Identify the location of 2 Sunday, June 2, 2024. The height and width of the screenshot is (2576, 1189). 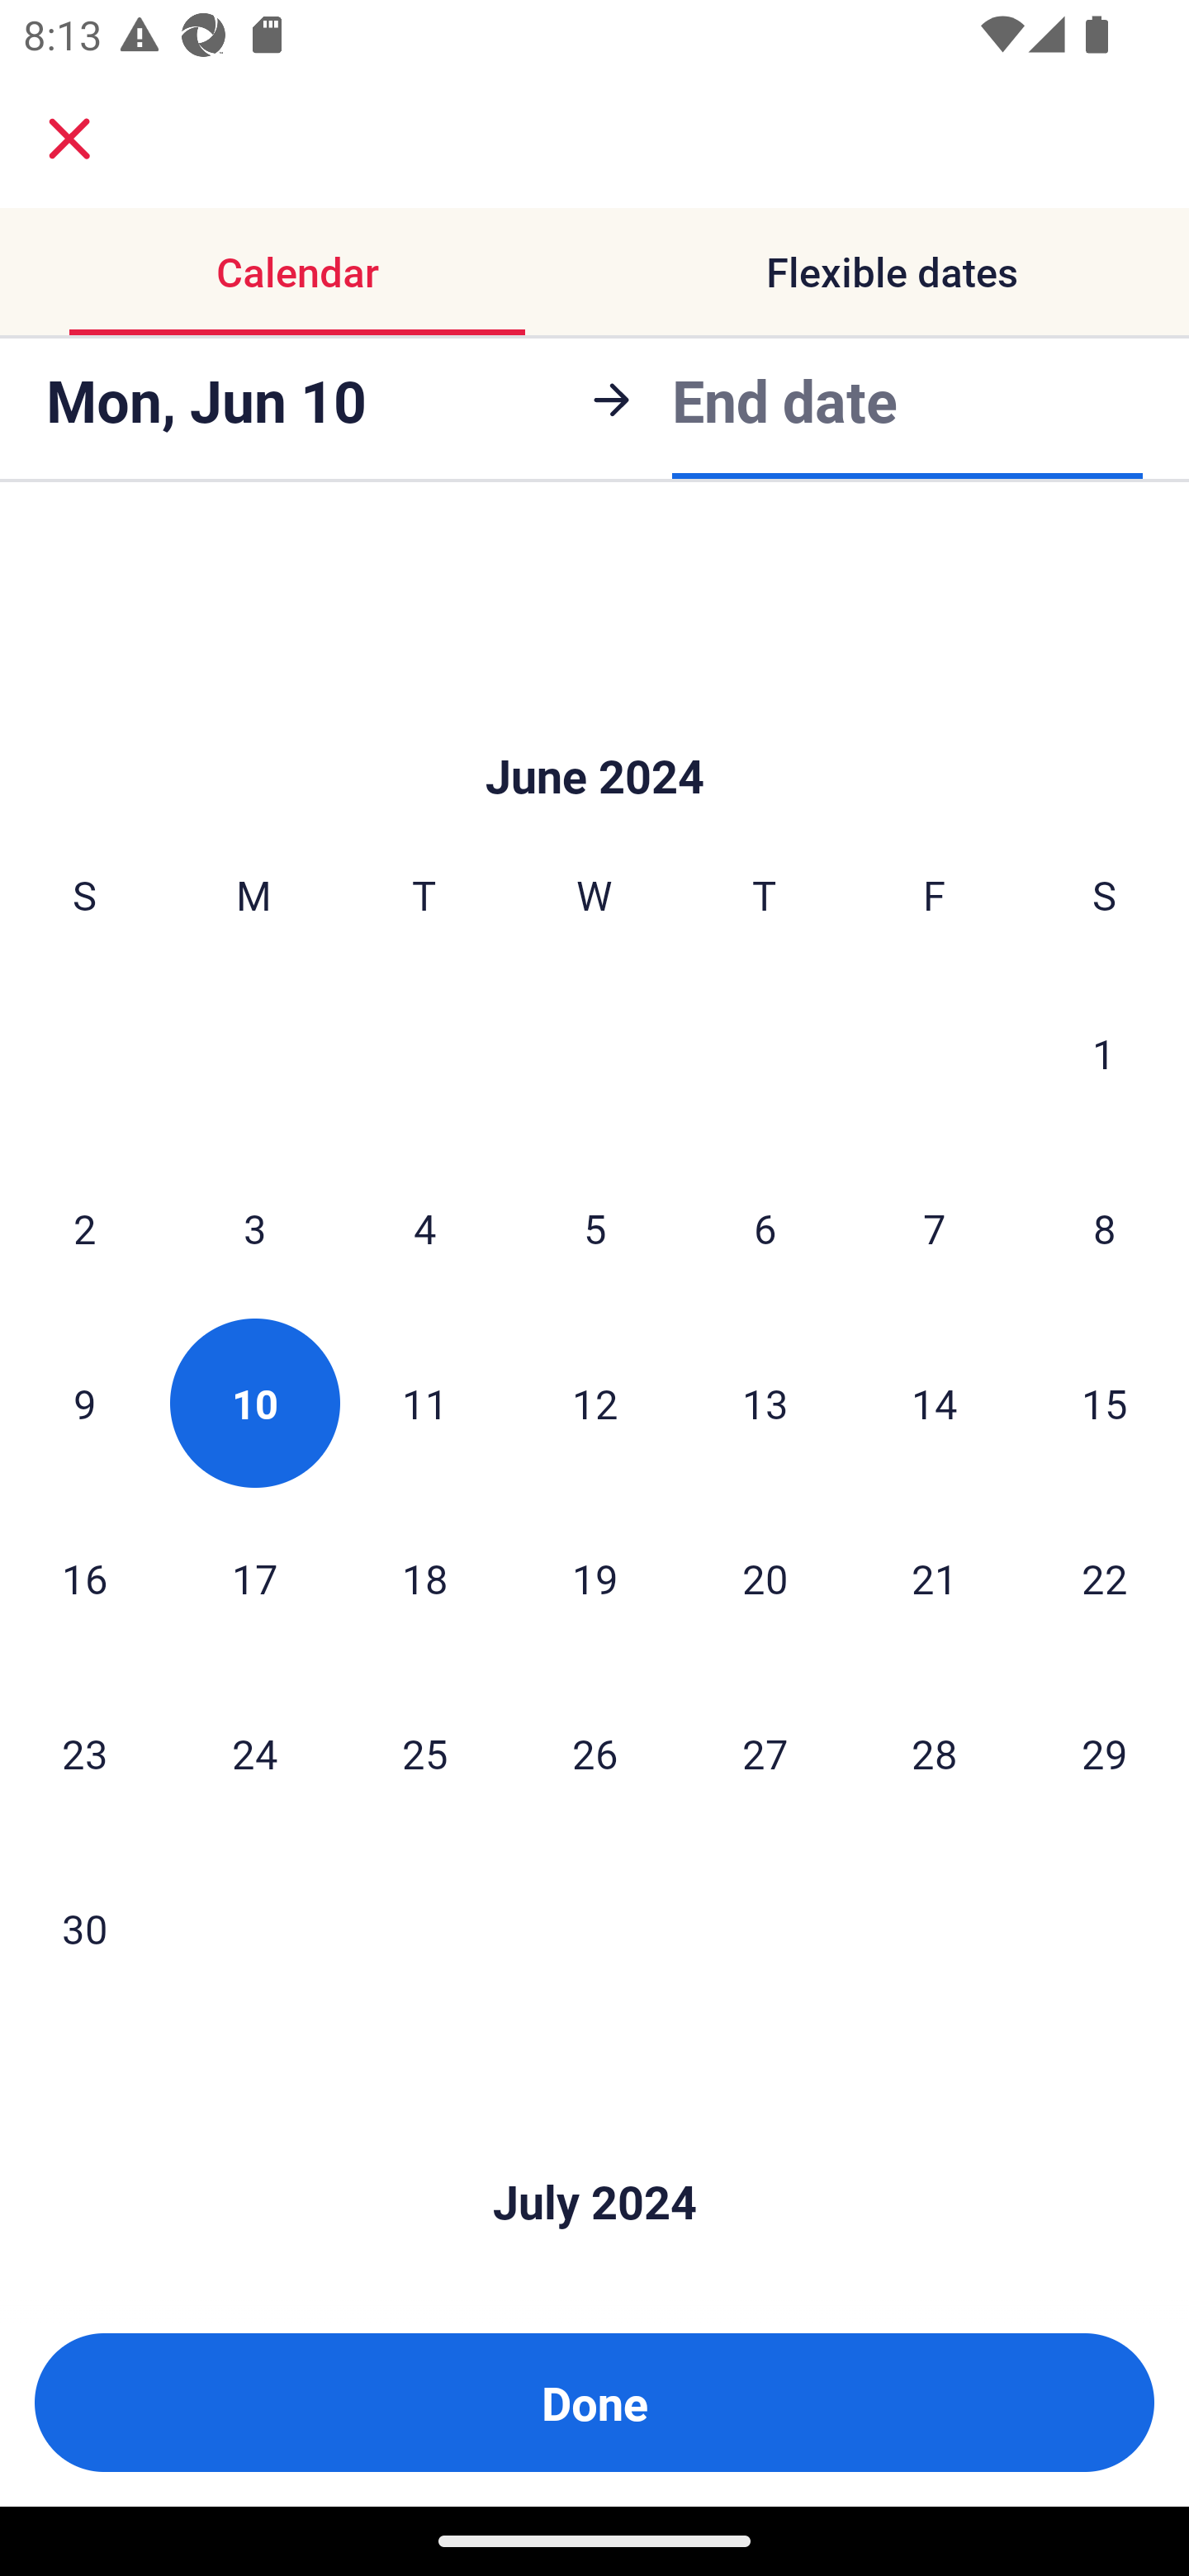
(84, 1229).